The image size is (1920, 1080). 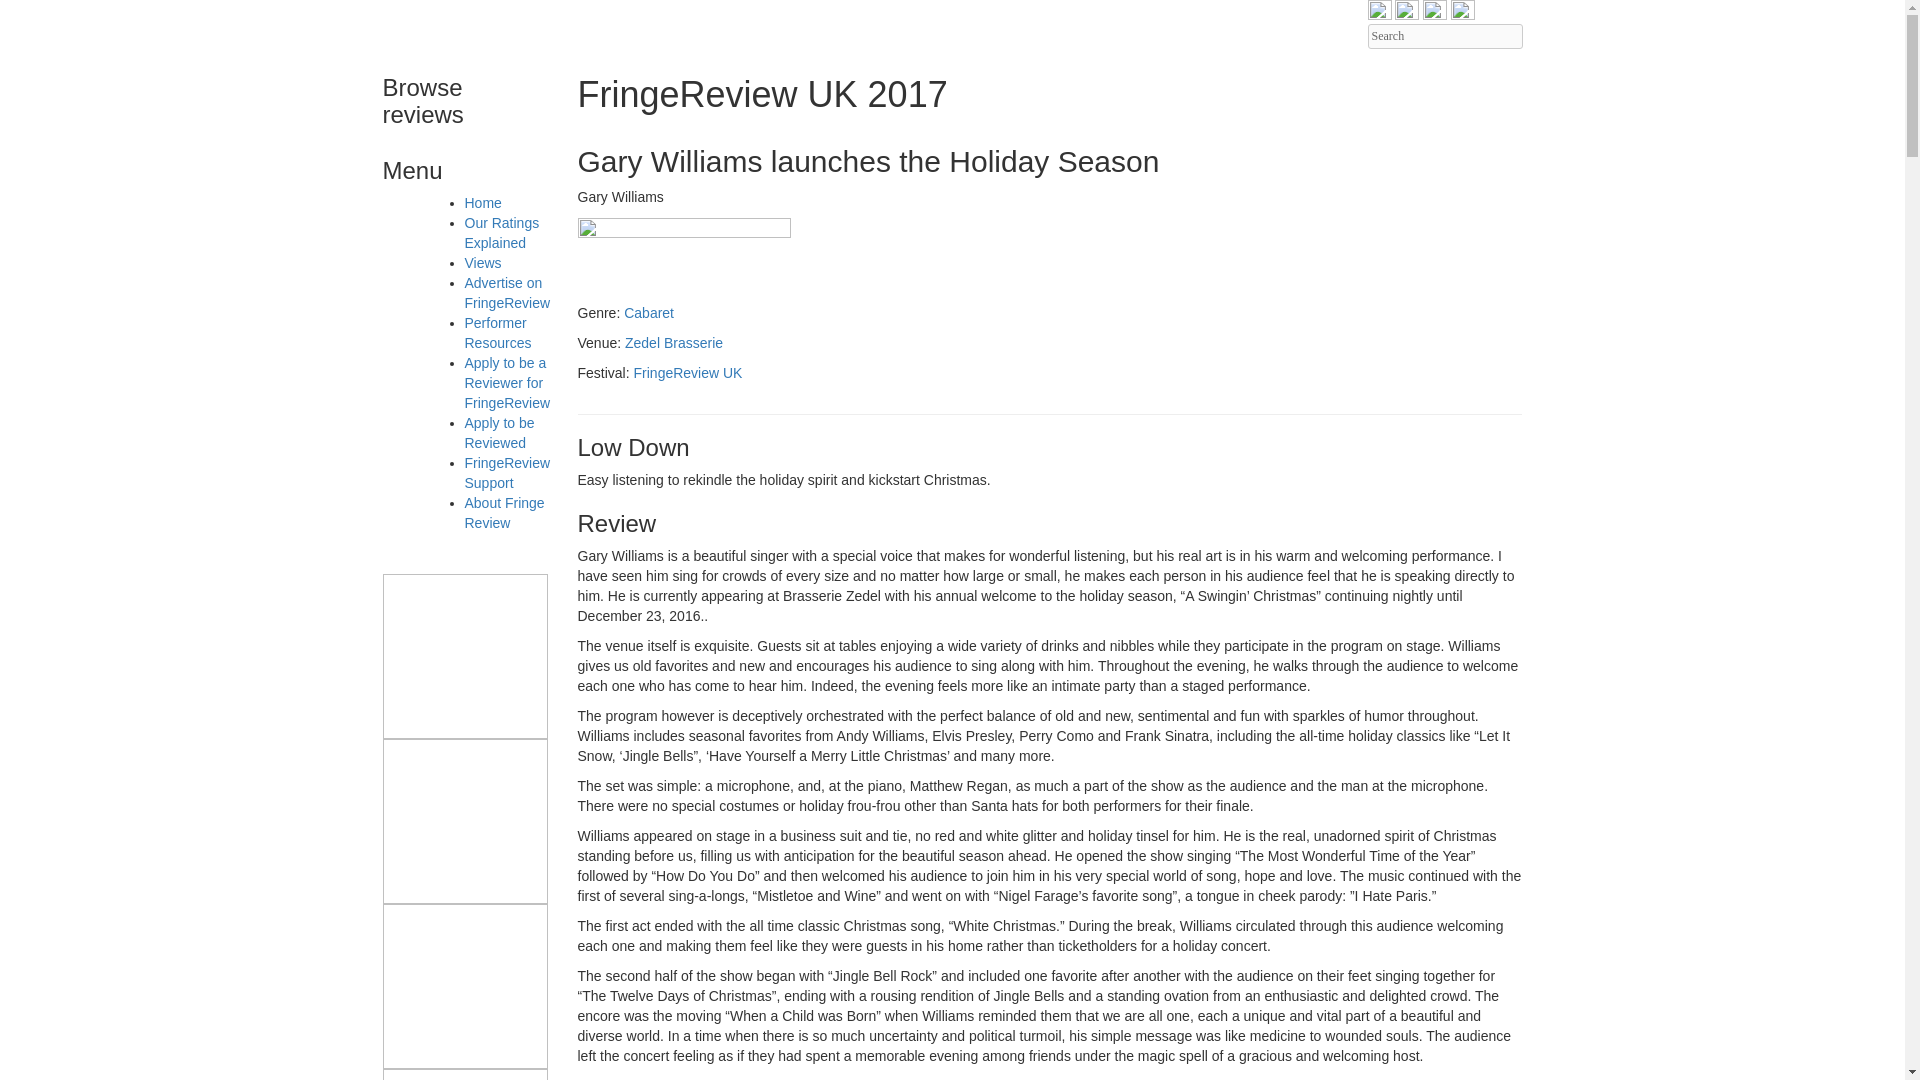 I want to click on Apply to be Reviewed, so click(x=498, y=432).